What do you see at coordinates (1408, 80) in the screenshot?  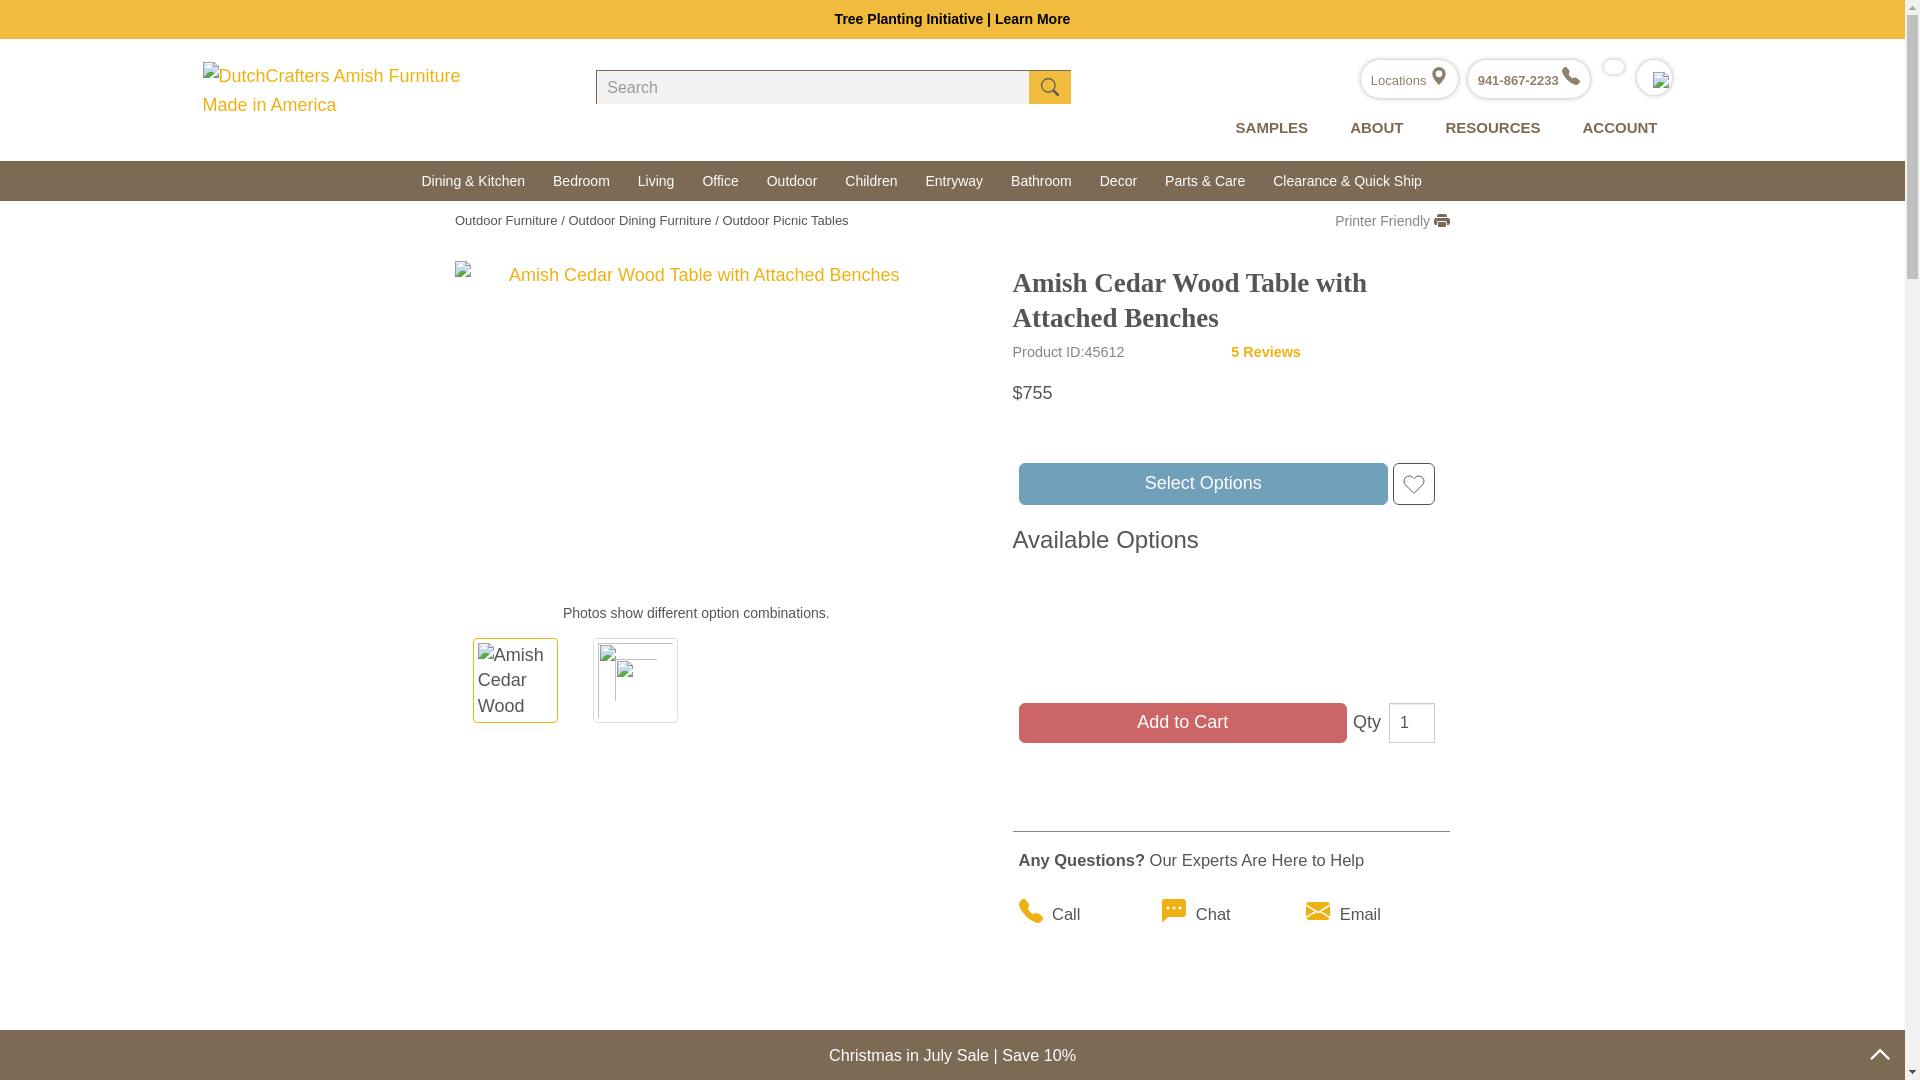 I see `Locations` at bounding box center [1408, 80].